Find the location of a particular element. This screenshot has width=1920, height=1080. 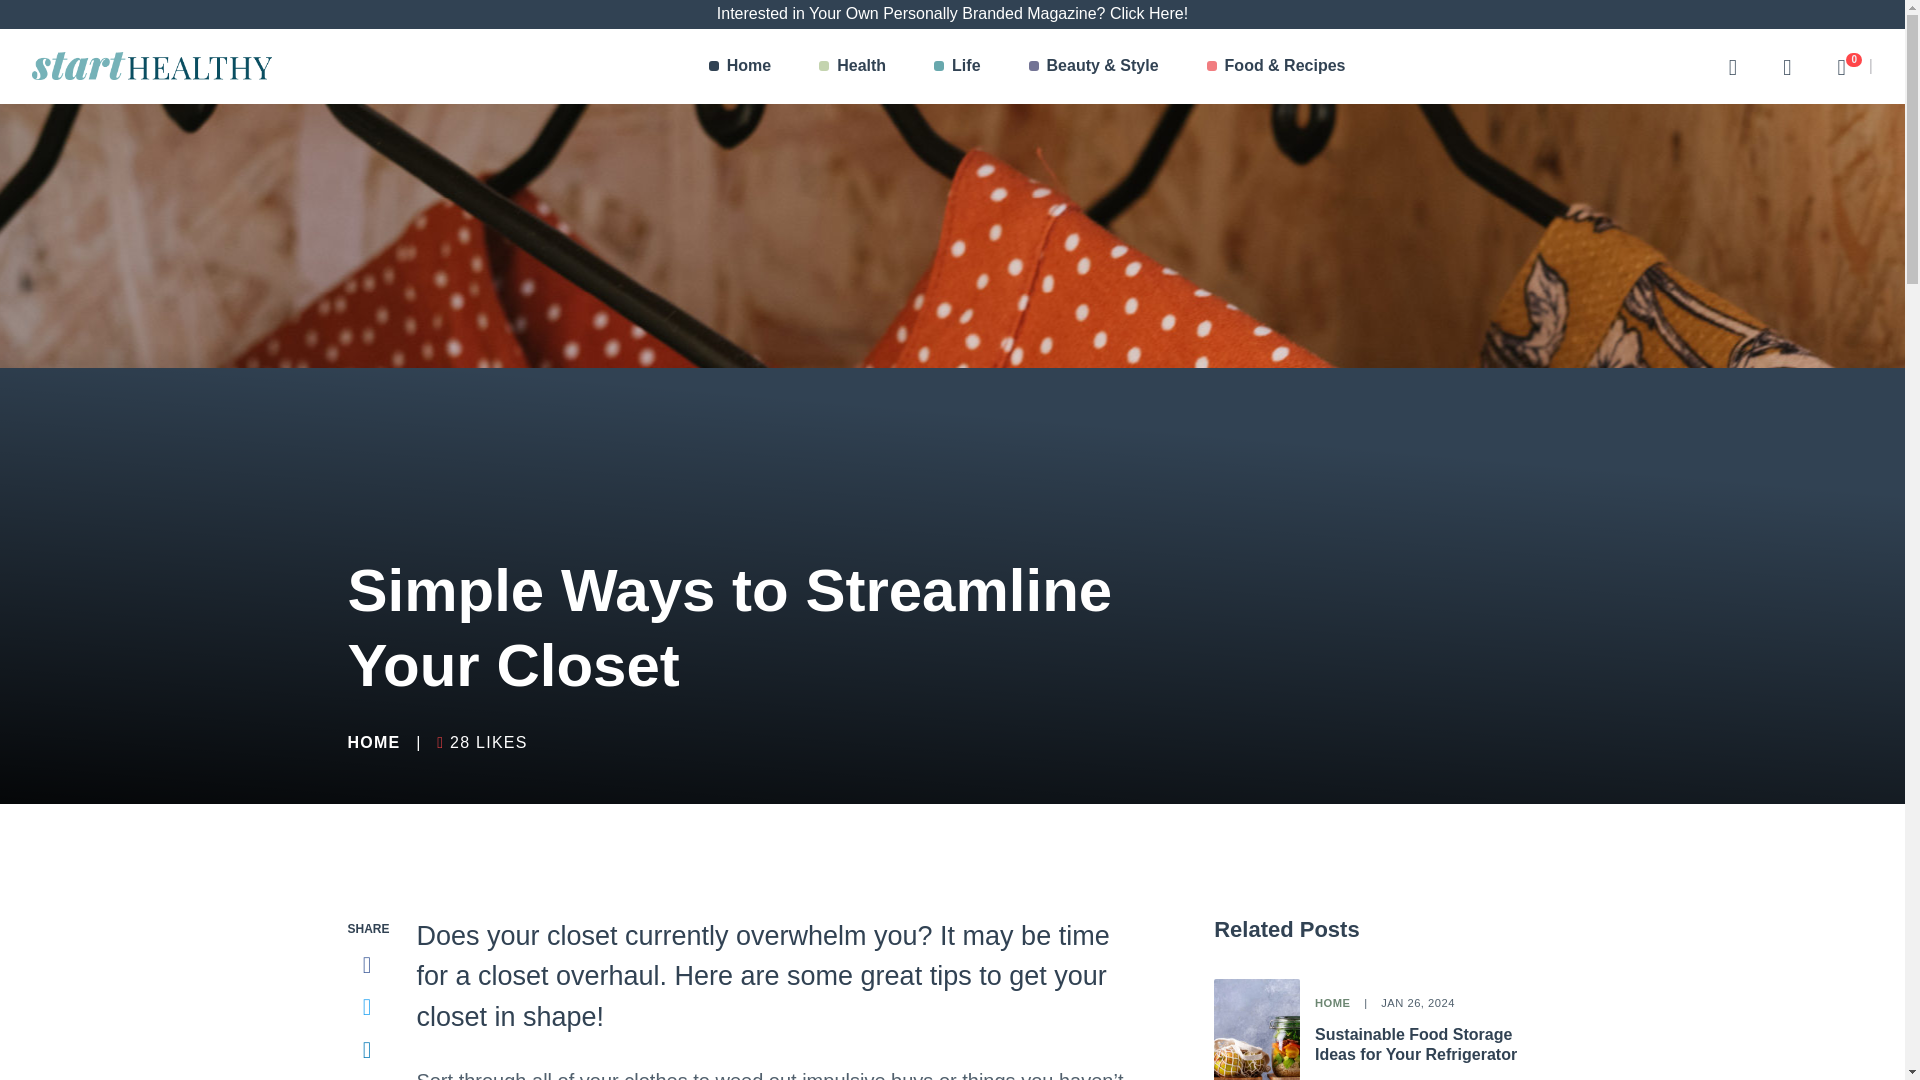

HOME is located at coordinates (367, 1050).